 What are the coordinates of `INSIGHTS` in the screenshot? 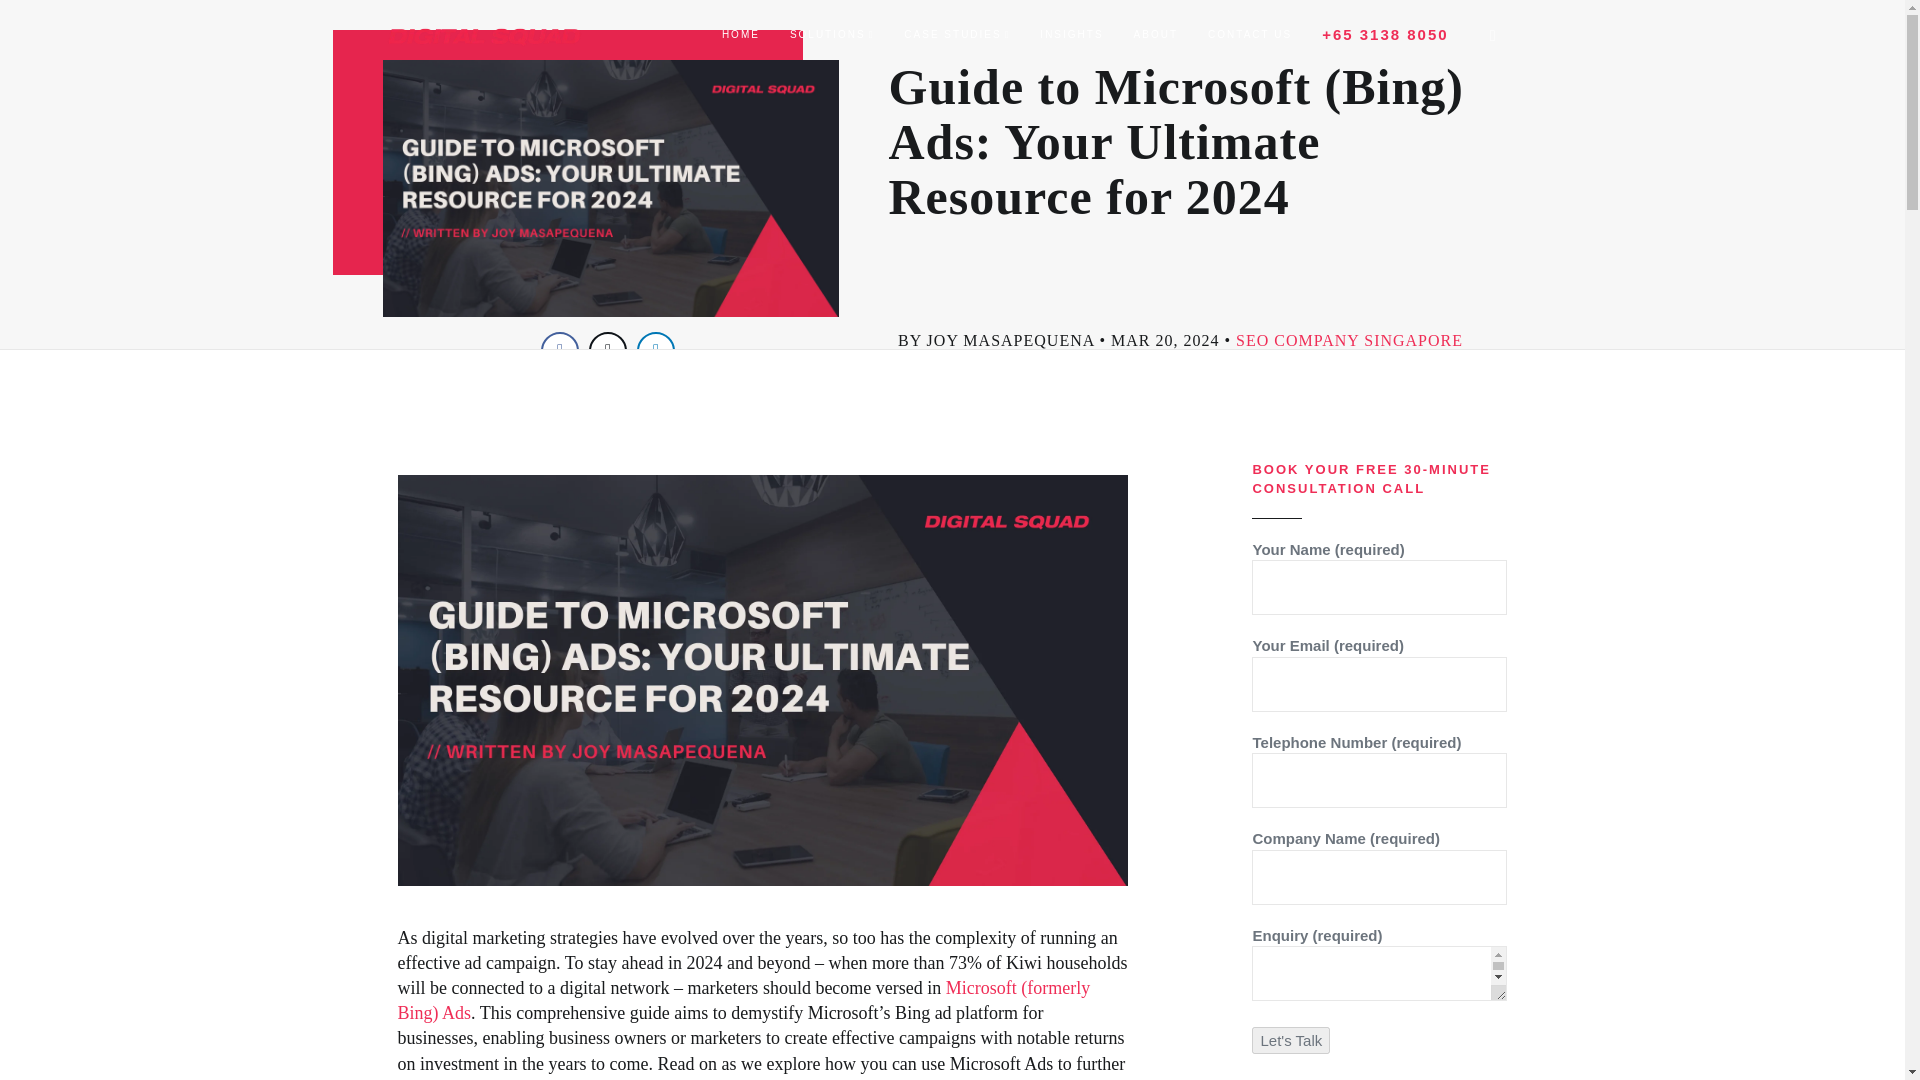 It's located at (1071, 35).